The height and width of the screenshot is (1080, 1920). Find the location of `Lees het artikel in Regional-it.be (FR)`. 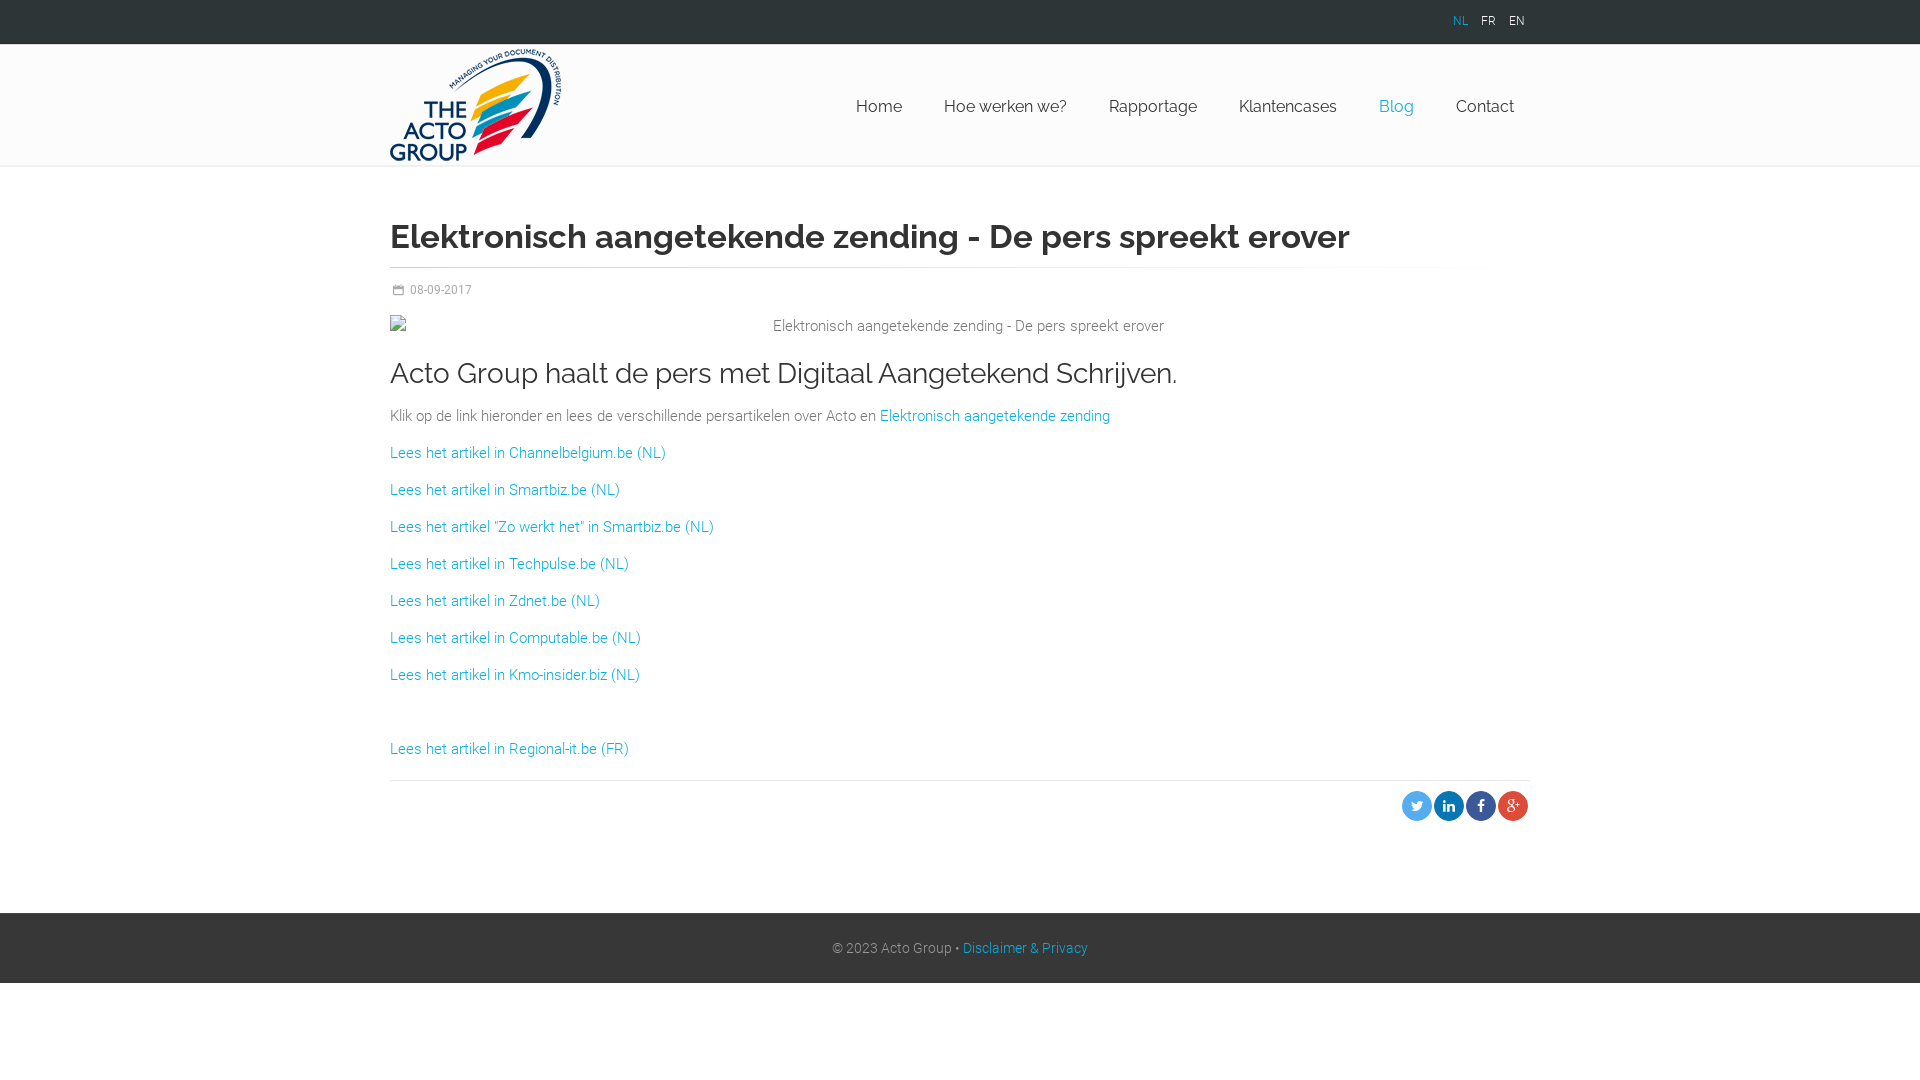

Lees het artikel in Regional-it.be (FR) is located at coordinates (510, 749).